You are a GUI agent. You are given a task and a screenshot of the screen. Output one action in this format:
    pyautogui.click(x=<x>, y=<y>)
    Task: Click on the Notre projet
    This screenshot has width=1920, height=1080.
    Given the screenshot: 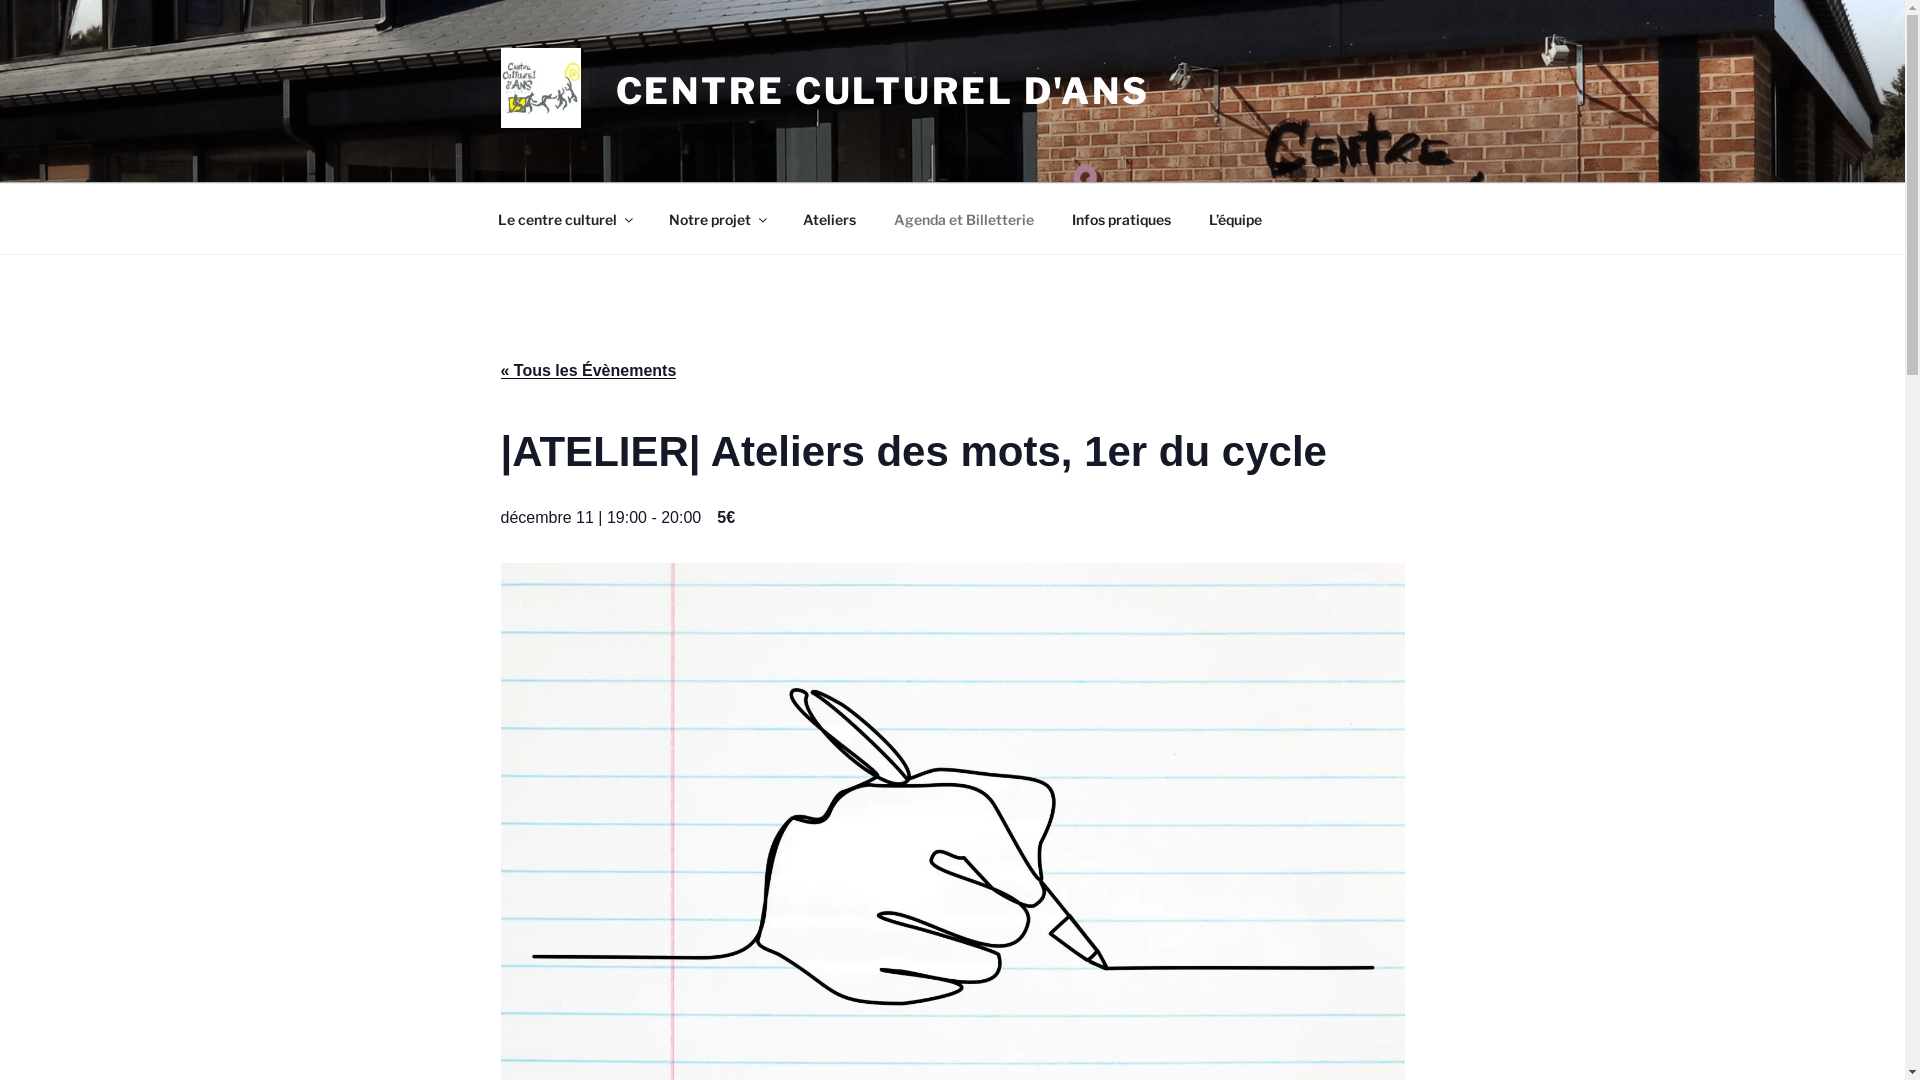 What is the action you would take?
    pyautogui.click(x=718, y=218)
    